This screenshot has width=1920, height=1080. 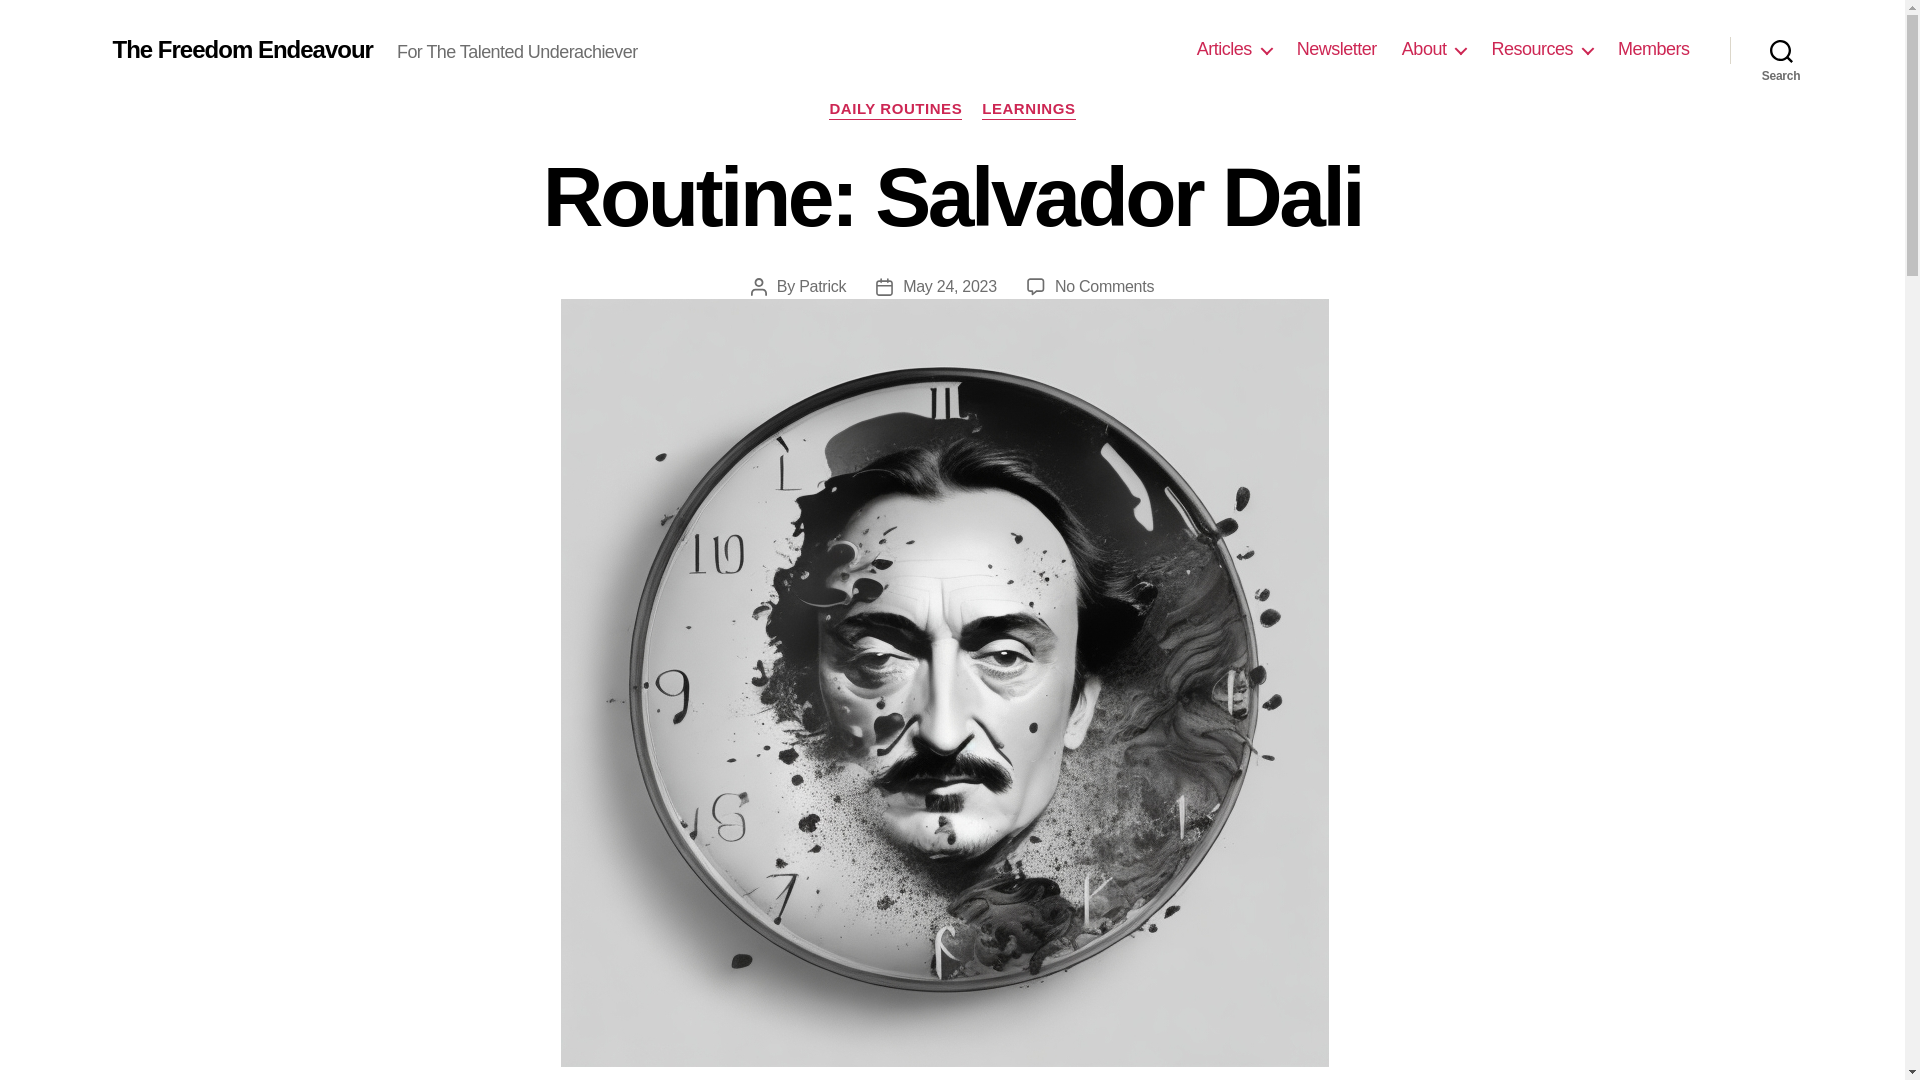 What do you see at coordinates (822, 286) in the screenshot?
I see `Patrick` at bounding box center [822, 286].